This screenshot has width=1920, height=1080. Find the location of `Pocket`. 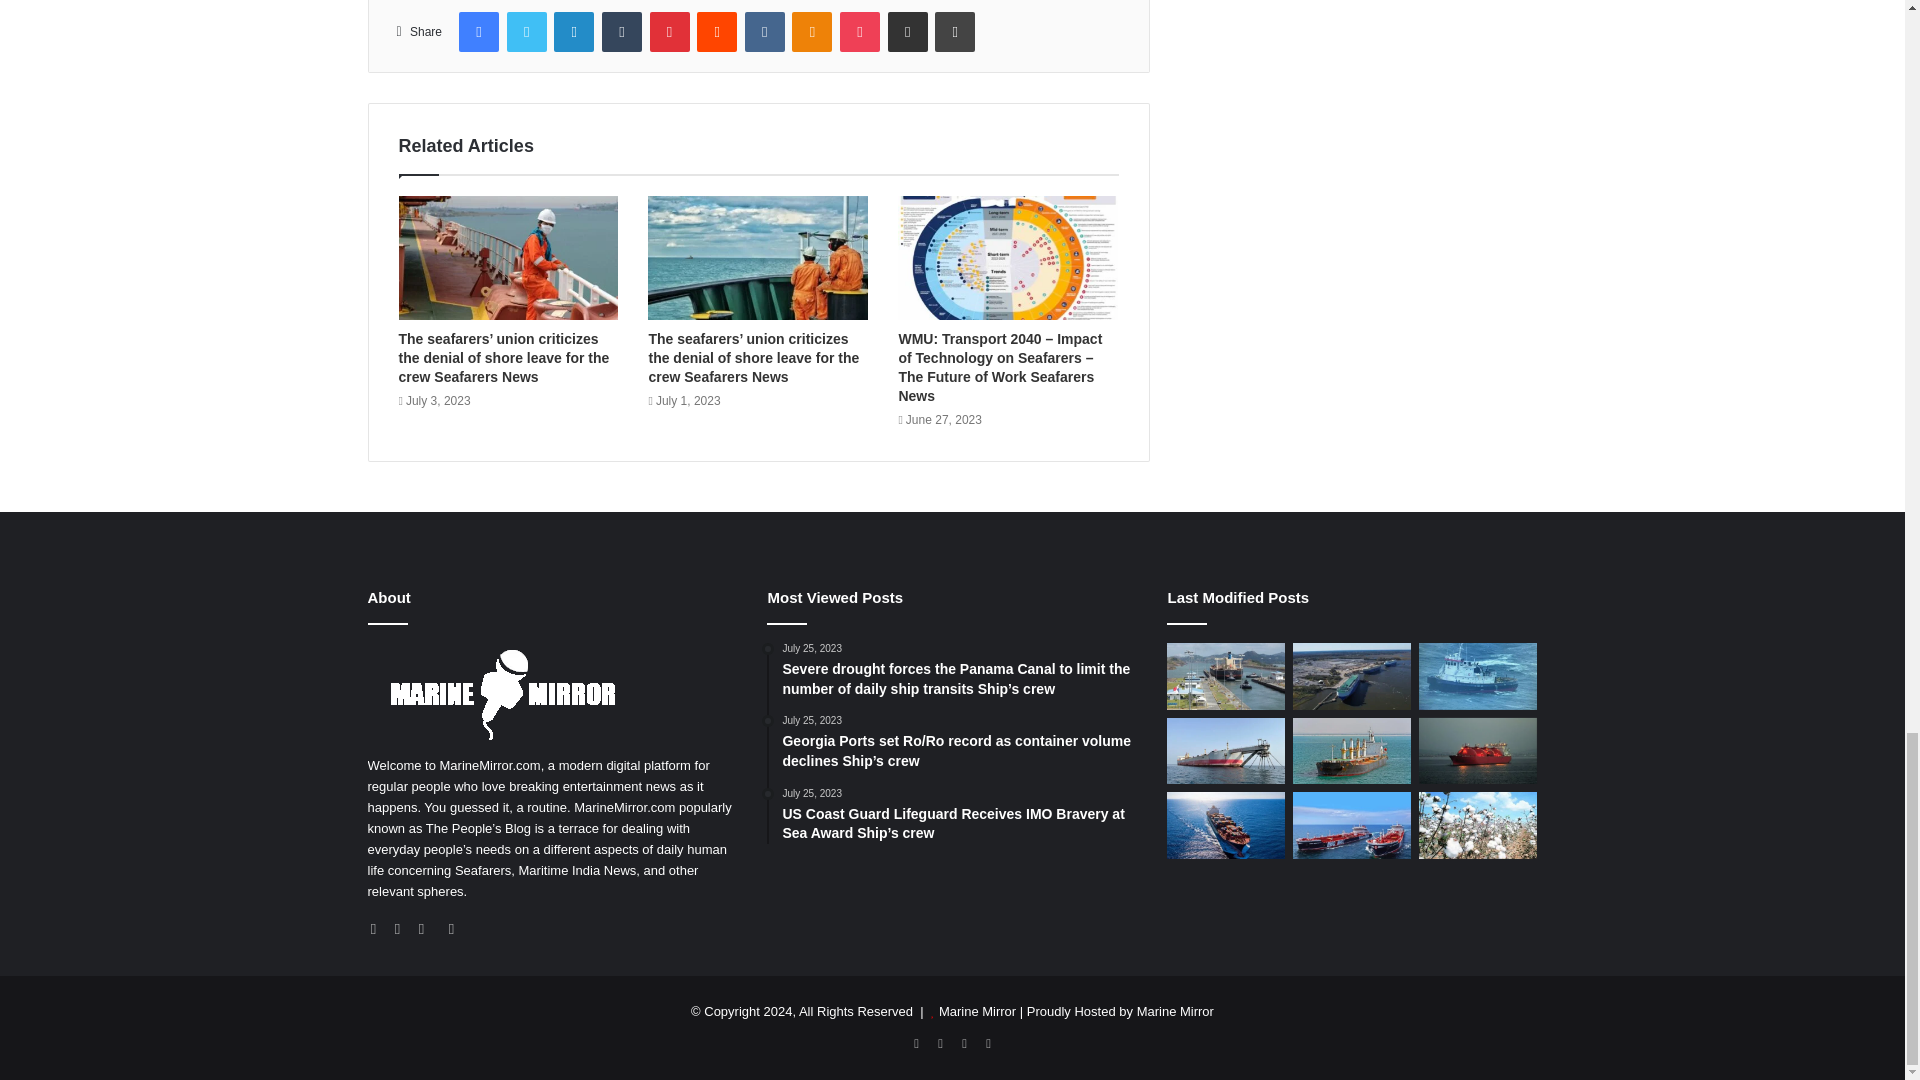

Pocket is located at coordinates (860, 31).